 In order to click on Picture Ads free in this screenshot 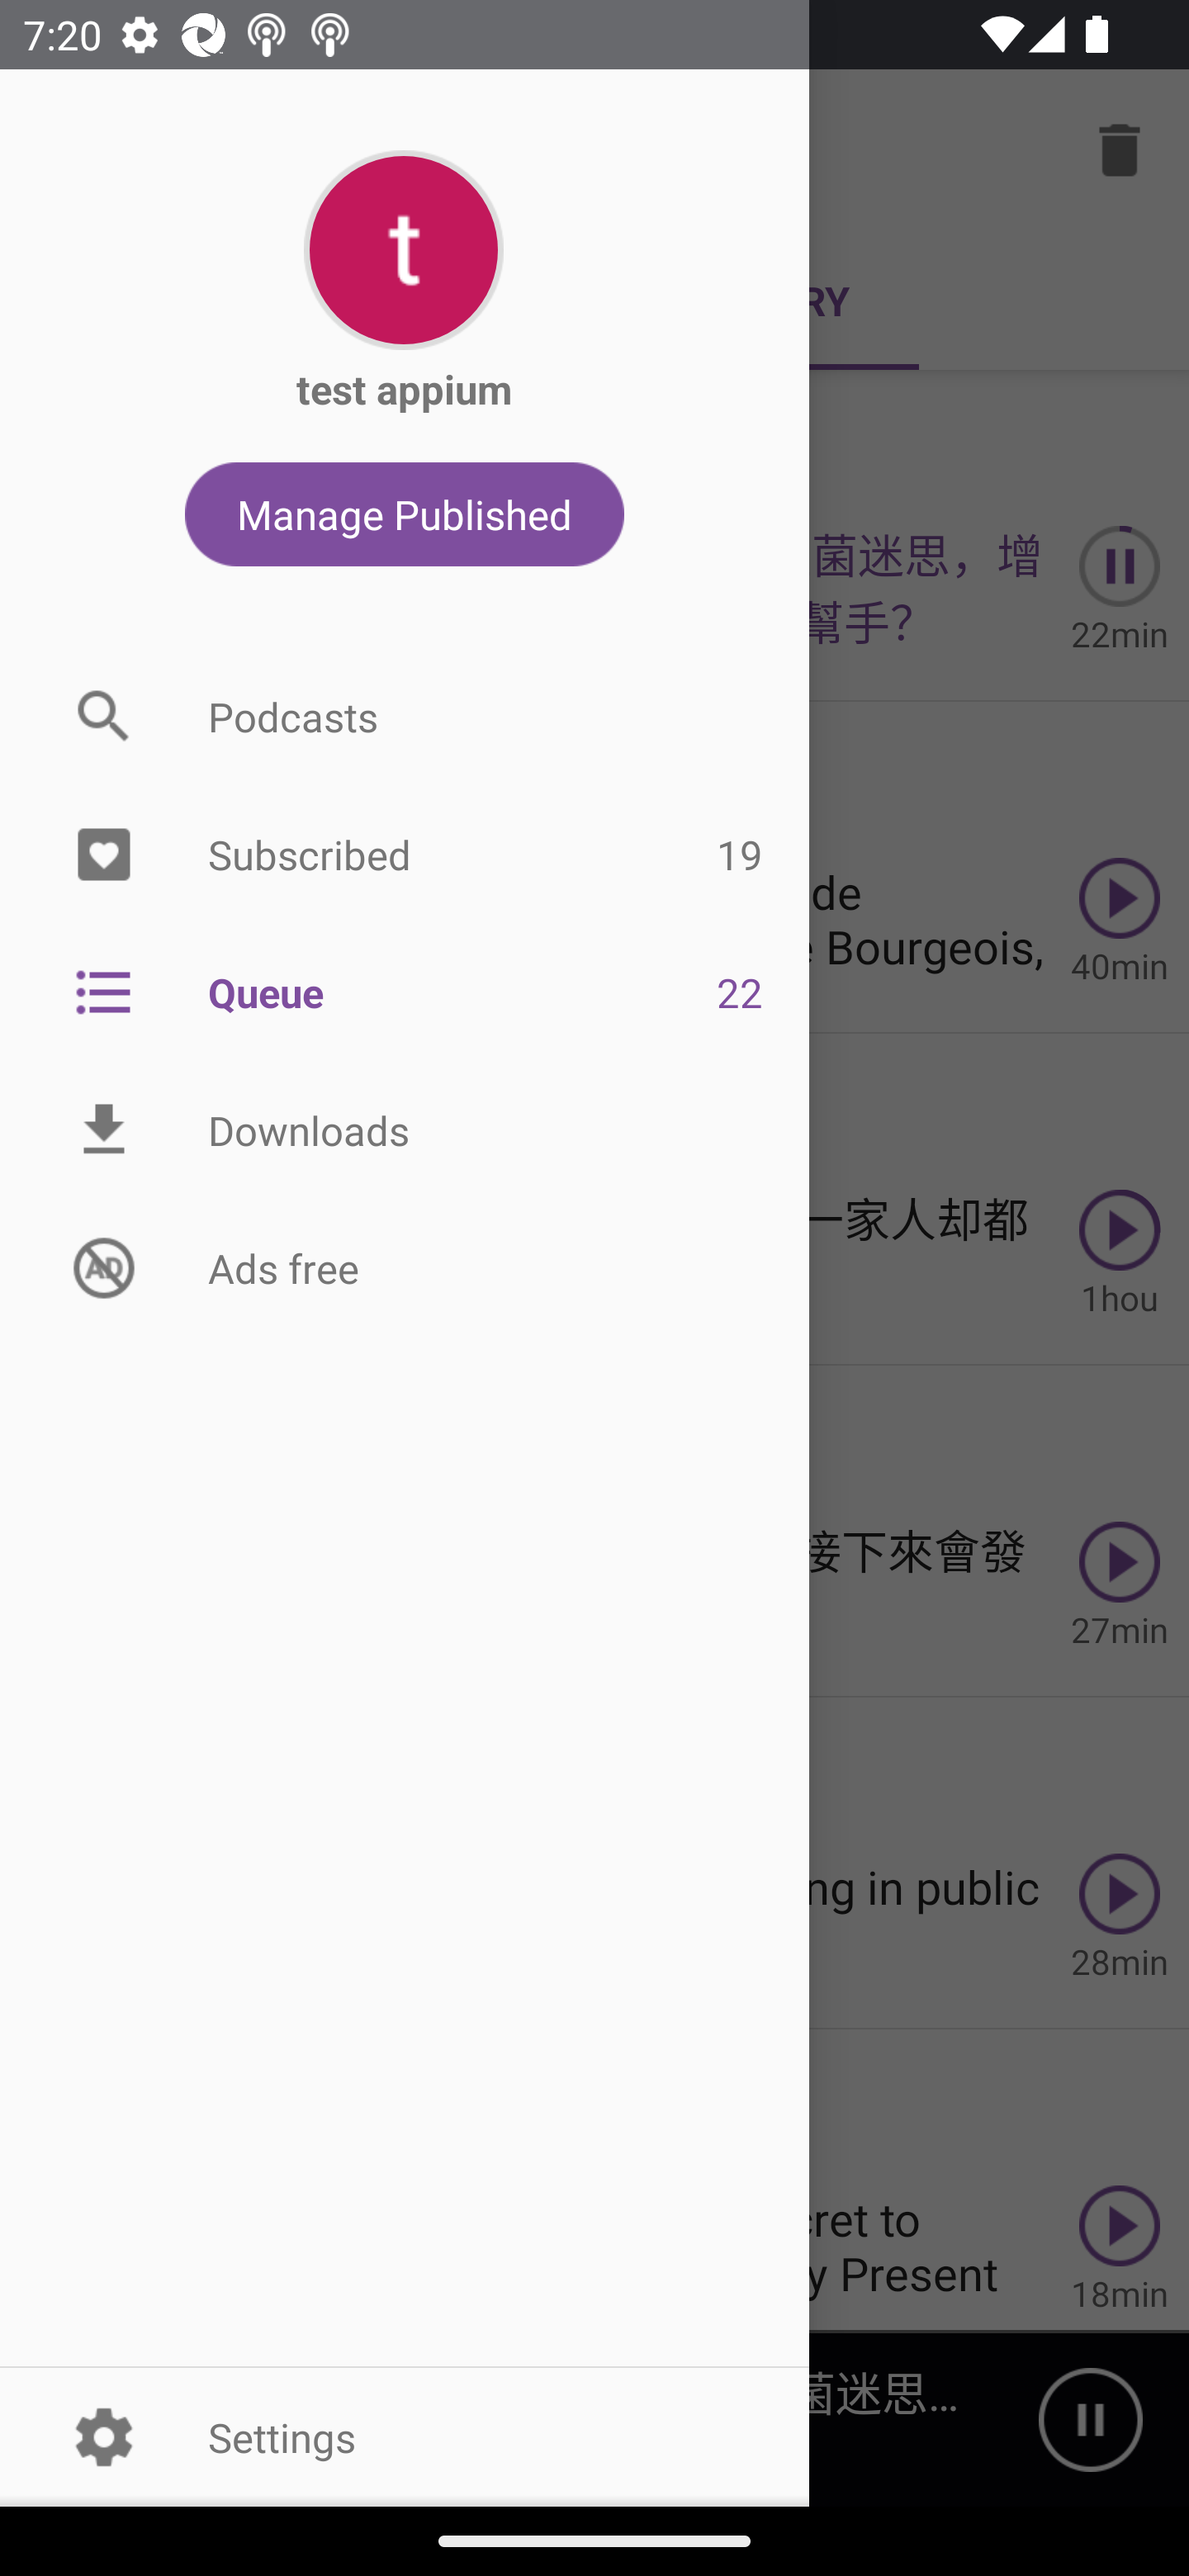, I will do `click(405, 1267)`.